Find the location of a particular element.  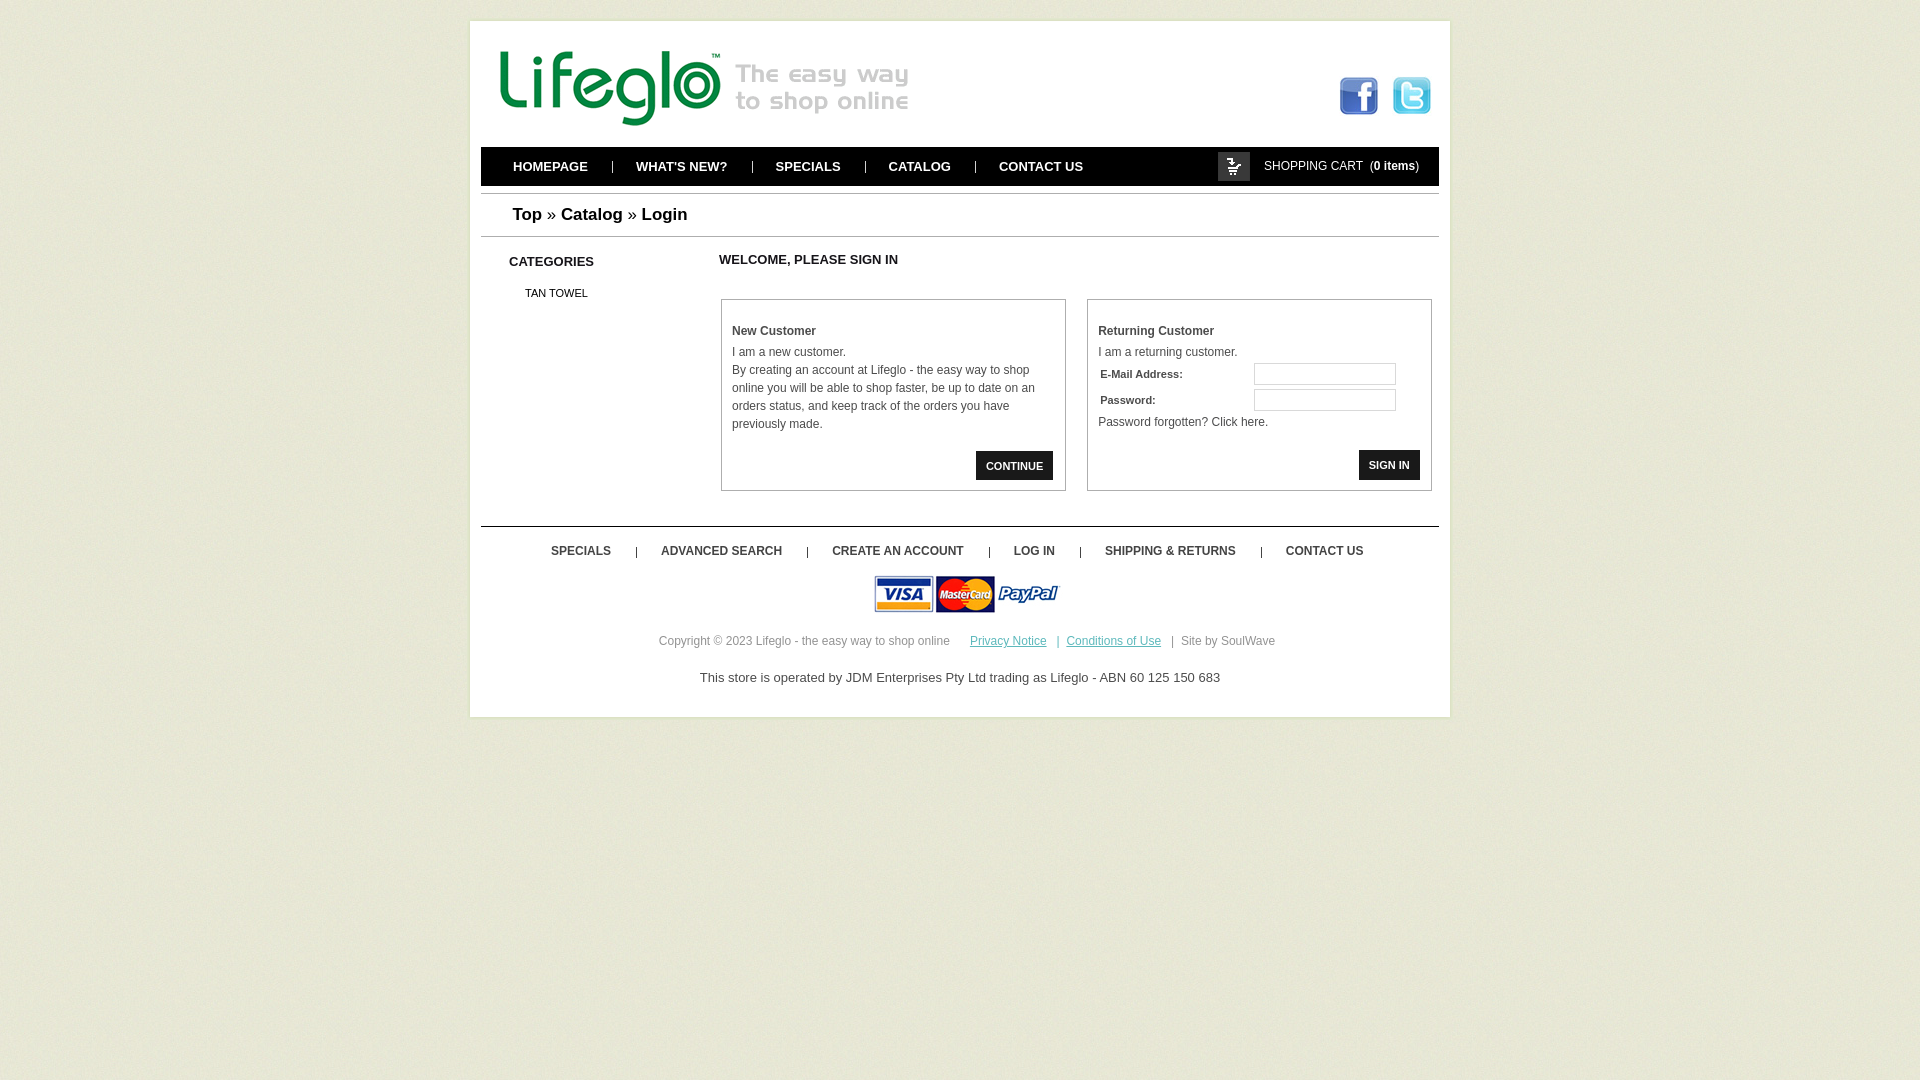

Login is located at coordinates (665, 215).